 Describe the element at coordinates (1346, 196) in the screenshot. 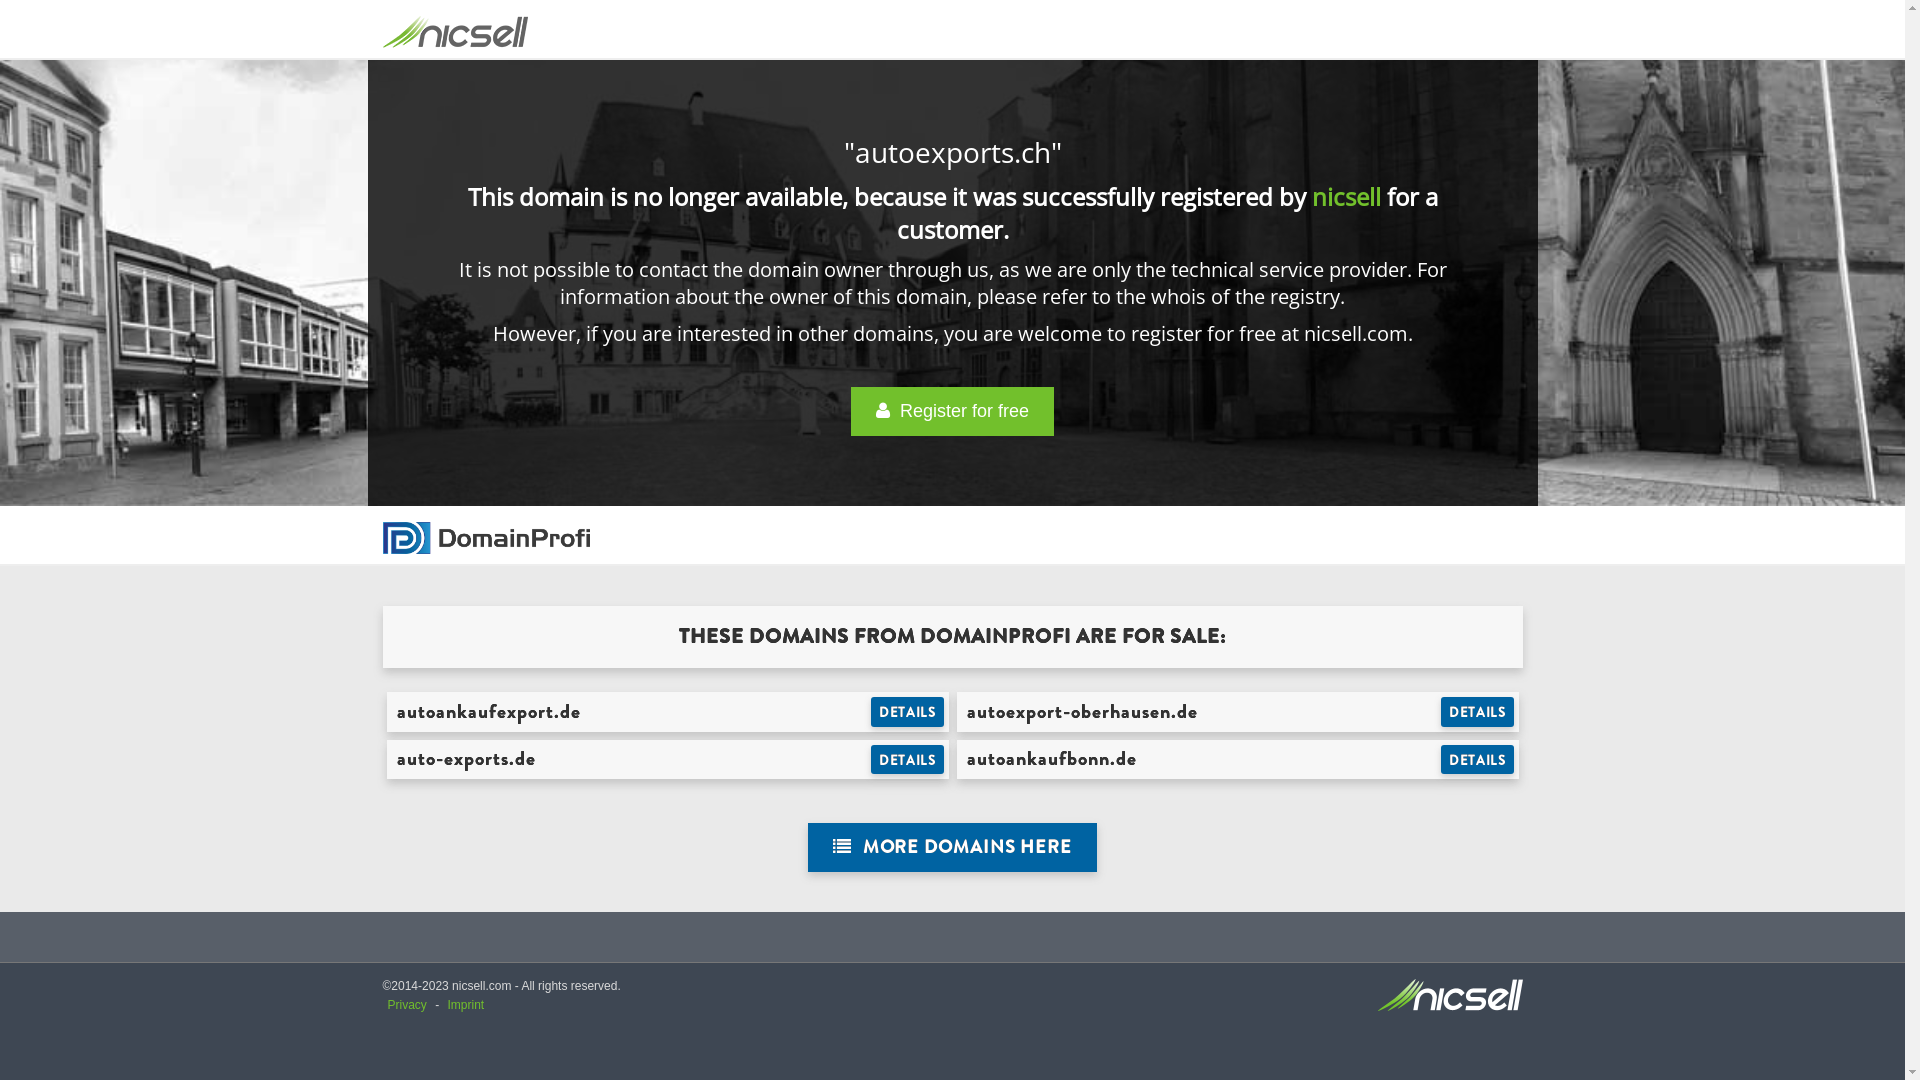

I see `nicsell` at that location.